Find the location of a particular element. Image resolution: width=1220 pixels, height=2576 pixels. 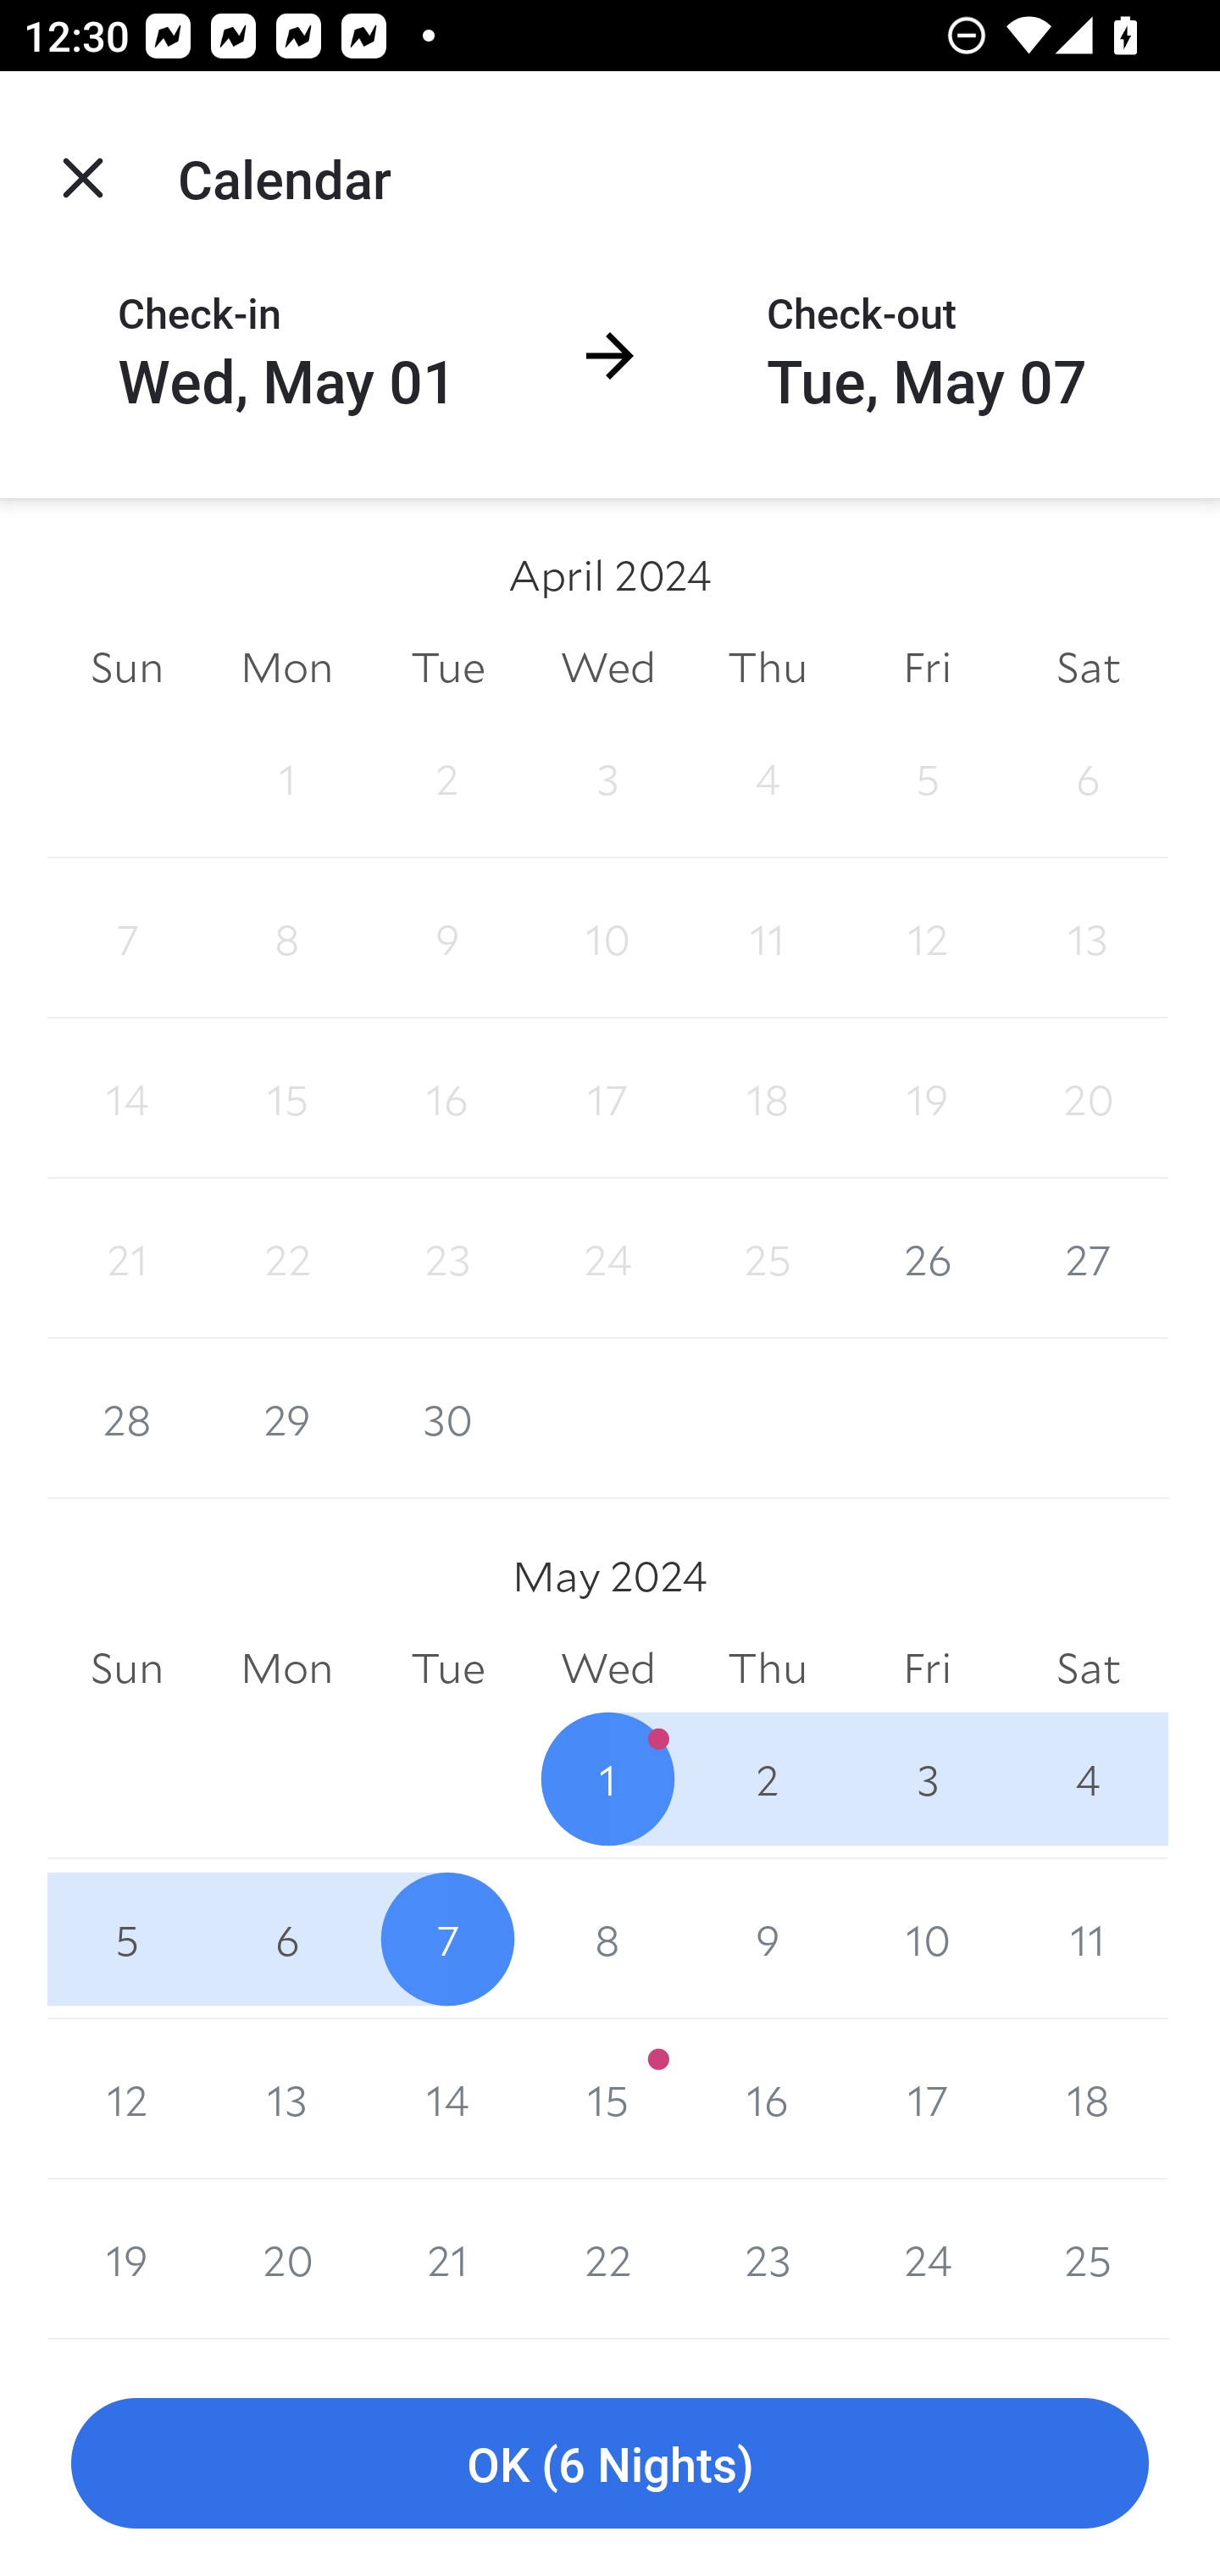

Fri is located at coordinates (927, 666).